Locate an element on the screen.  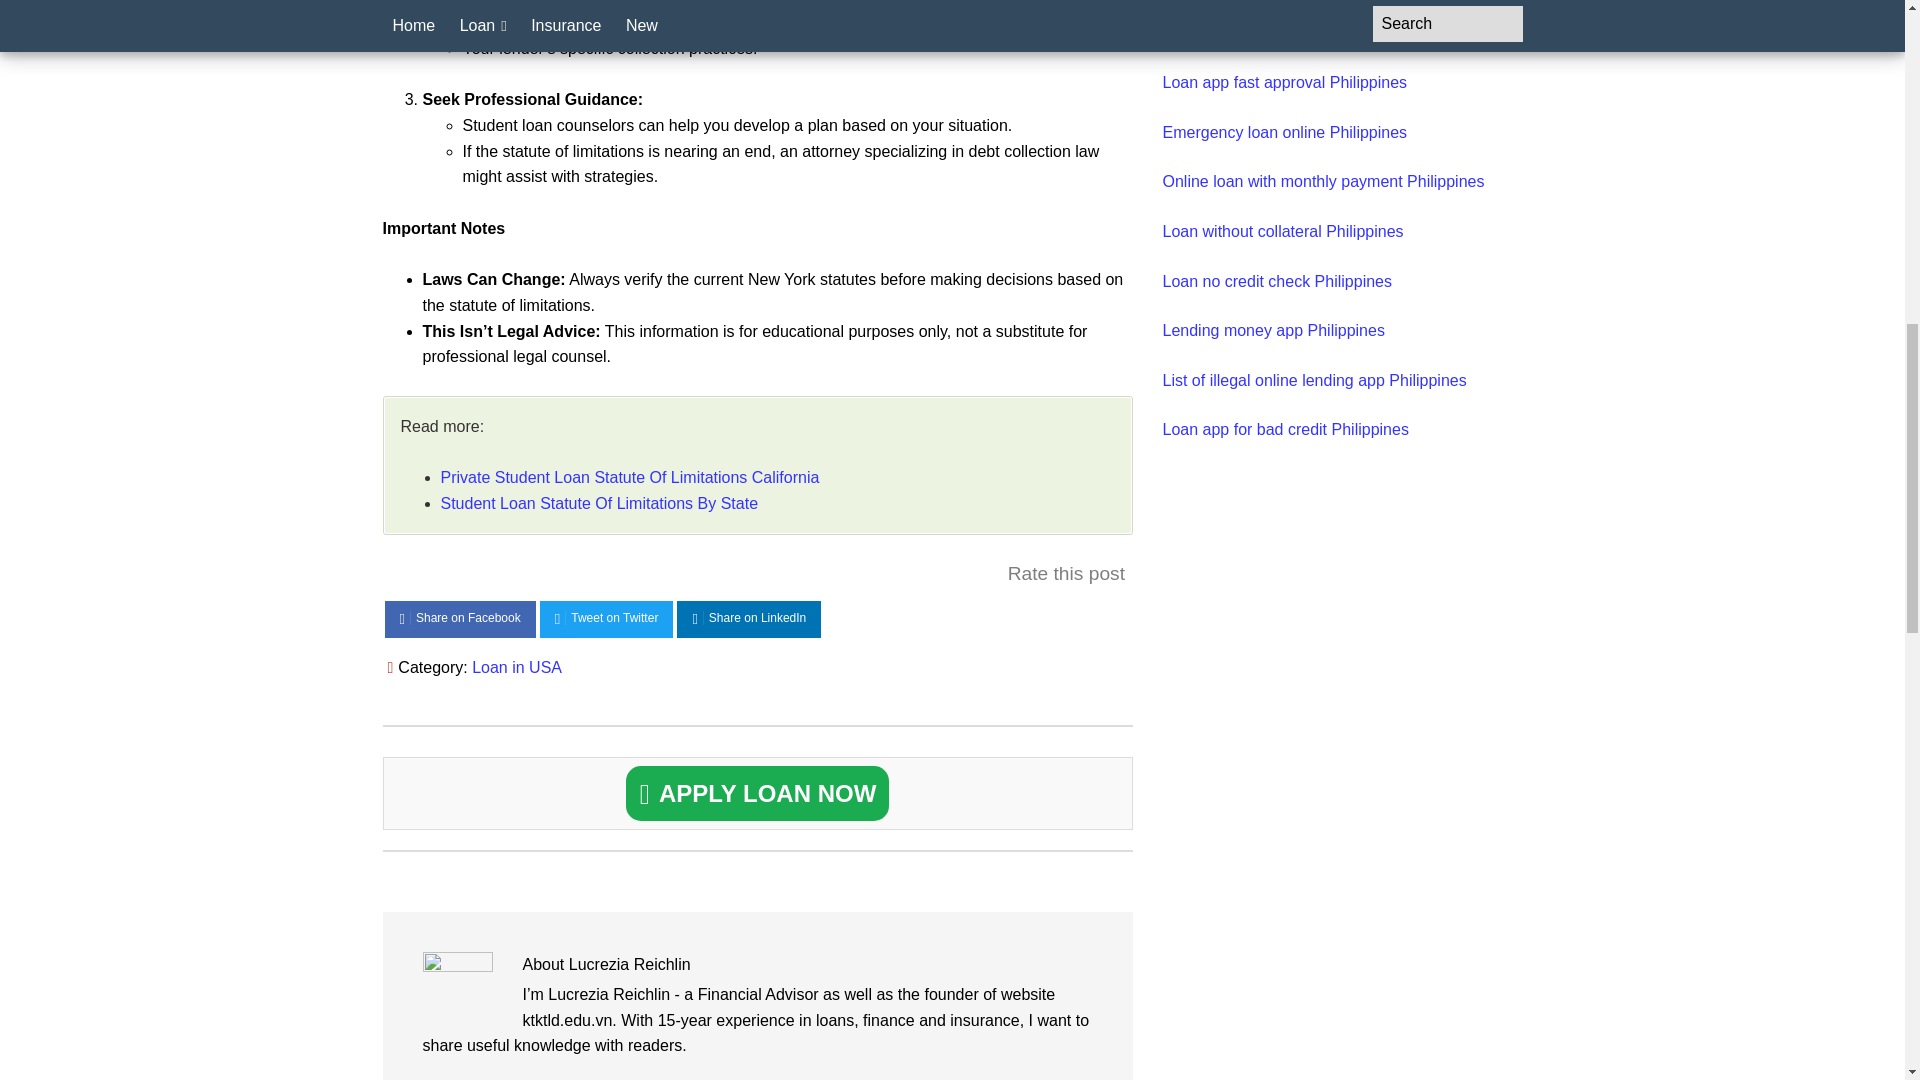
Online loan with monthly payment Philippines is located at coordinates (1322, 181).